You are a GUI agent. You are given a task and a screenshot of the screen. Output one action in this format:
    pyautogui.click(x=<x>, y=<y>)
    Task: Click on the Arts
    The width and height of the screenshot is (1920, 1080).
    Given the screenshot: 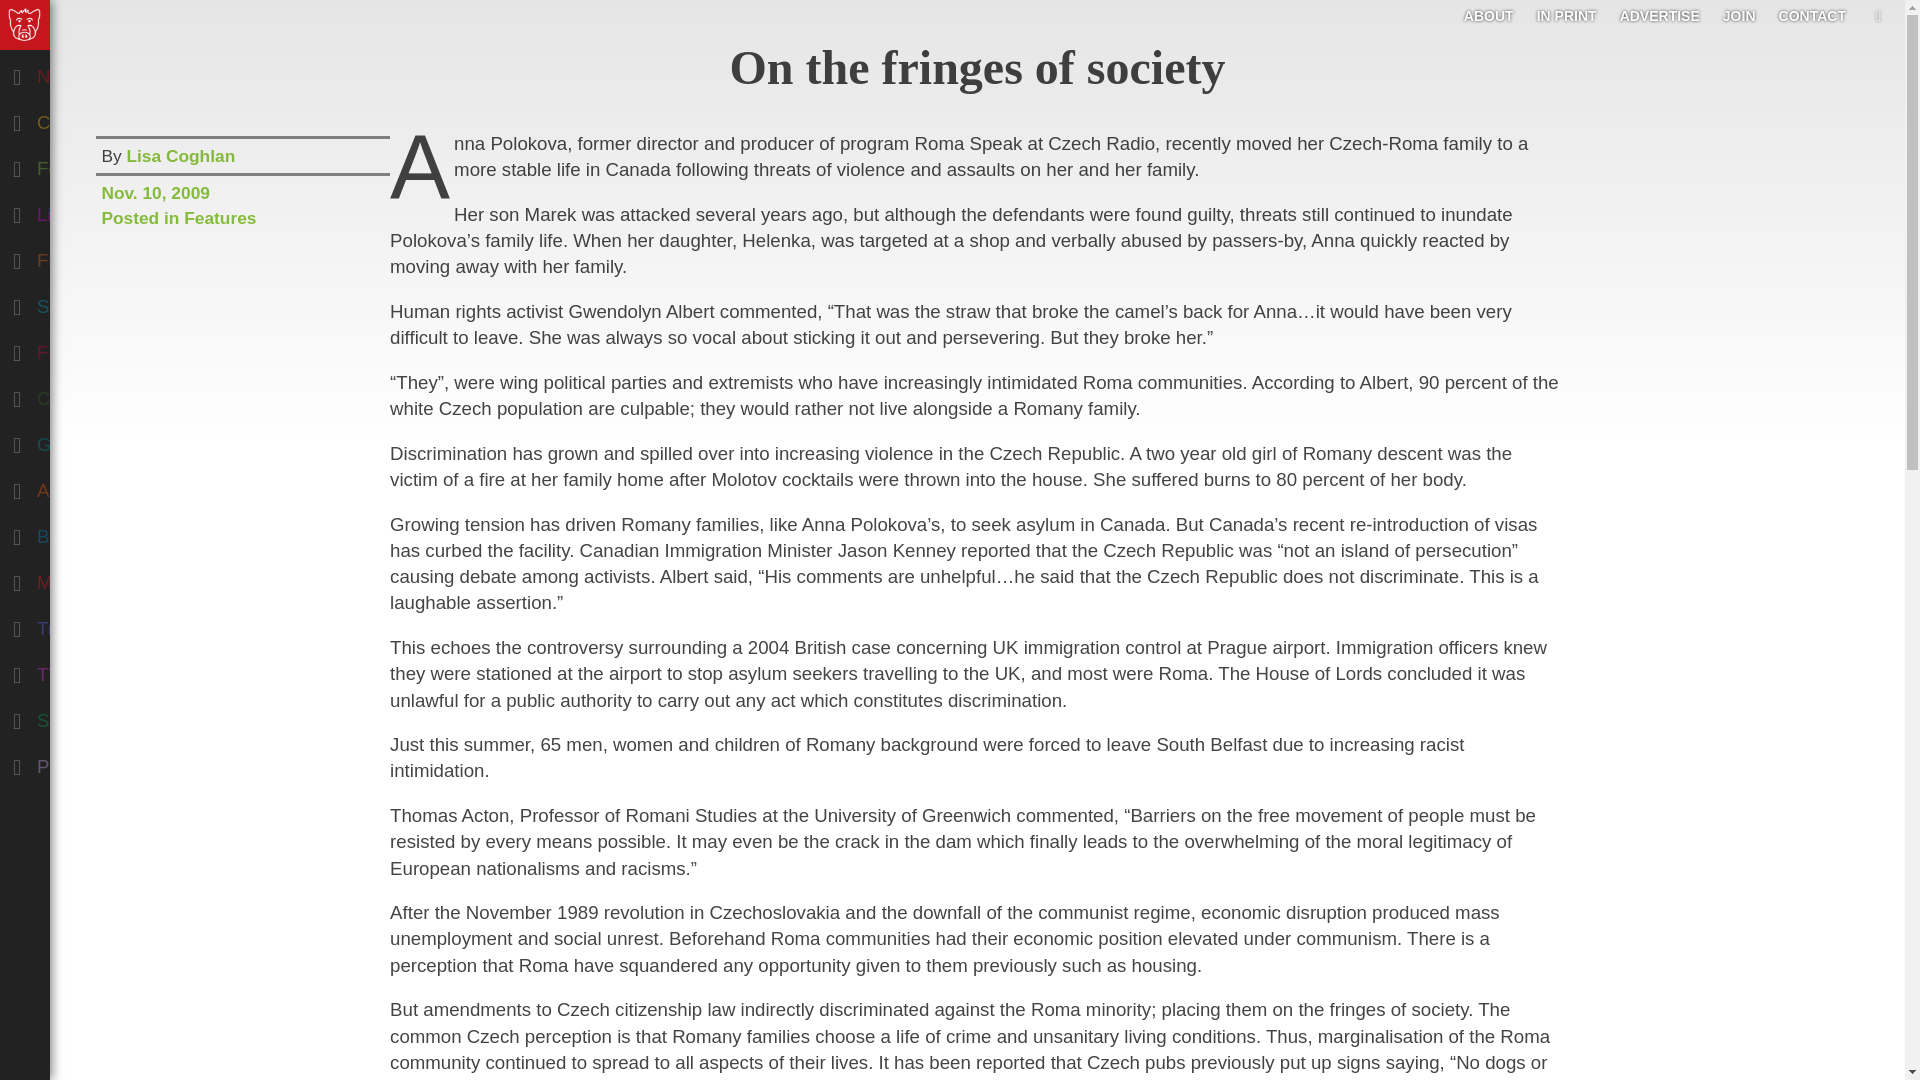 What is the action you would take?
    pyautogui.click(x=104, y=486)
    